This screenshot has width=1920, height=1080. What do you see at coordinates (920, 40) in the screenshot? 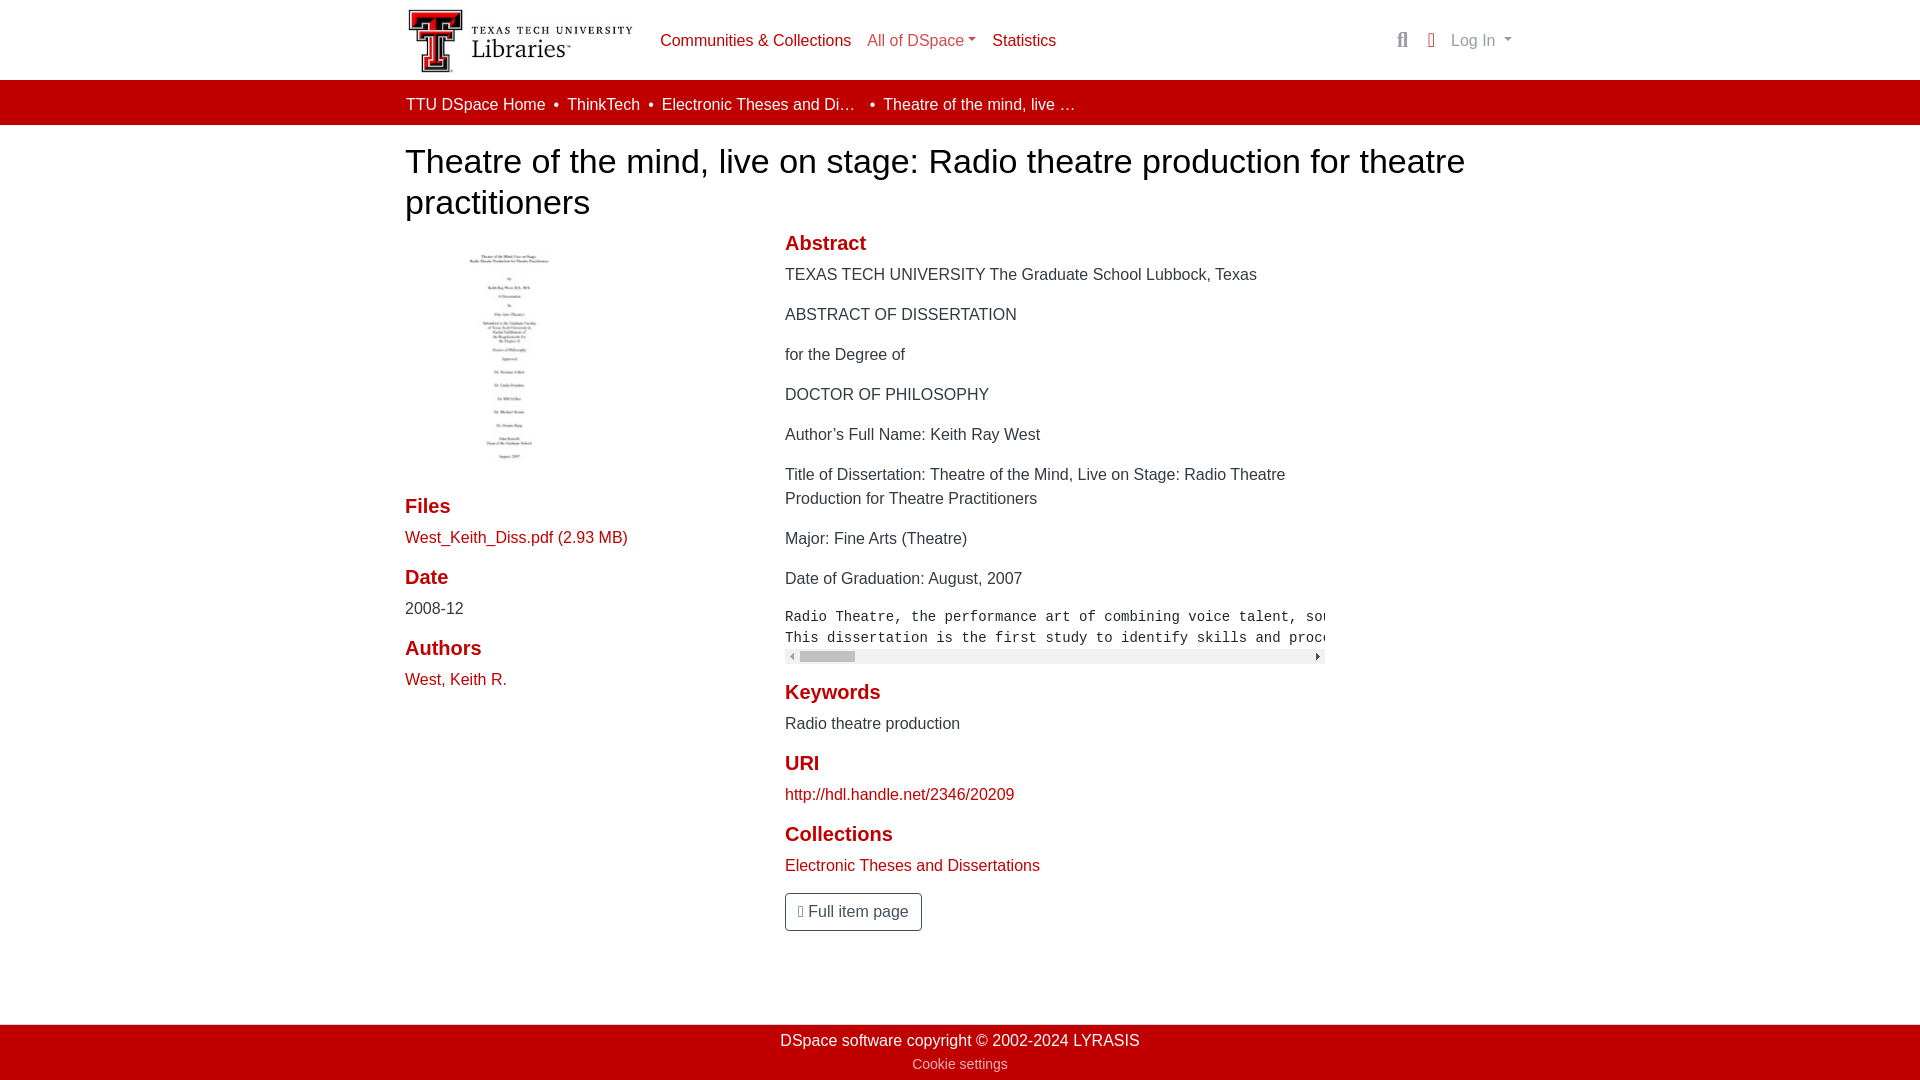
I see `All of DSpace` at bounding box center [920, 40].